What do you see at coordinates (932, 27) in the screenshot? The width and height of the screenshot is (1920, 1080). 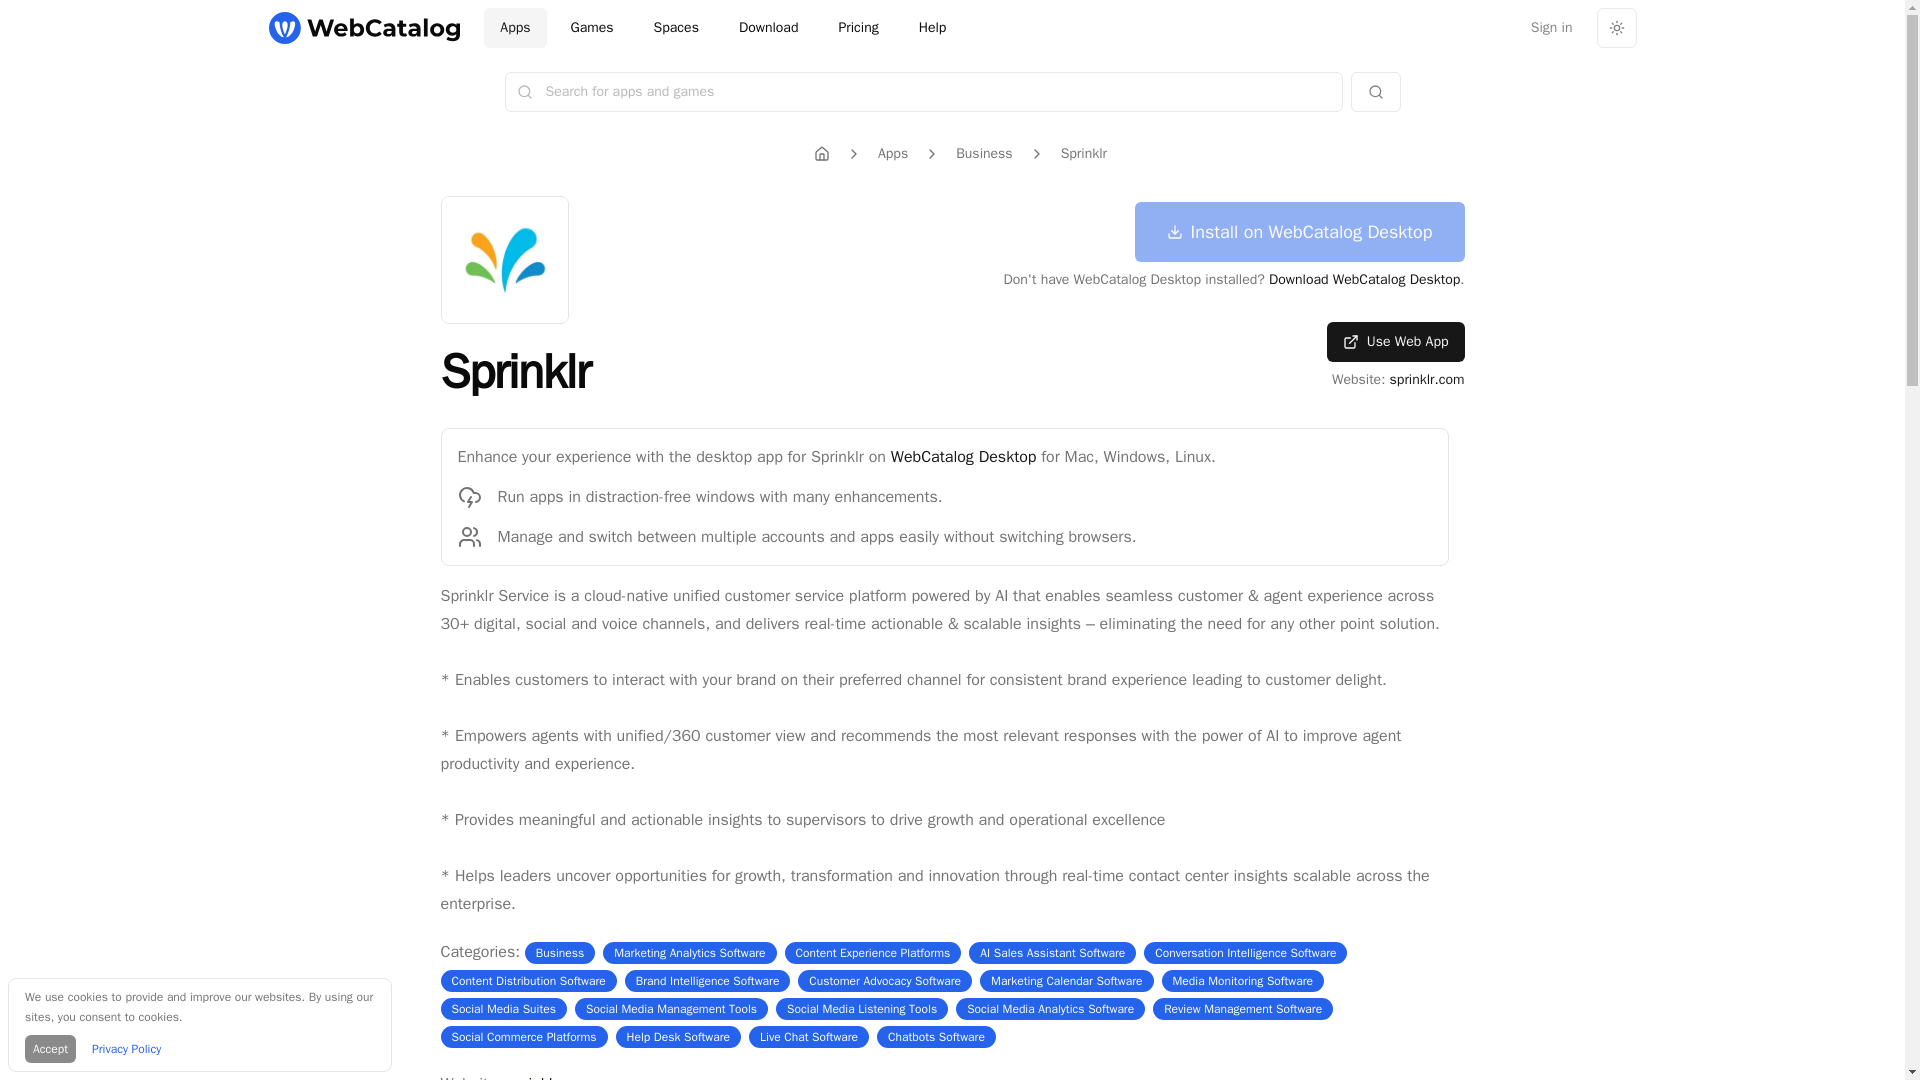 I see `Help` at bounding box center [932, 27].